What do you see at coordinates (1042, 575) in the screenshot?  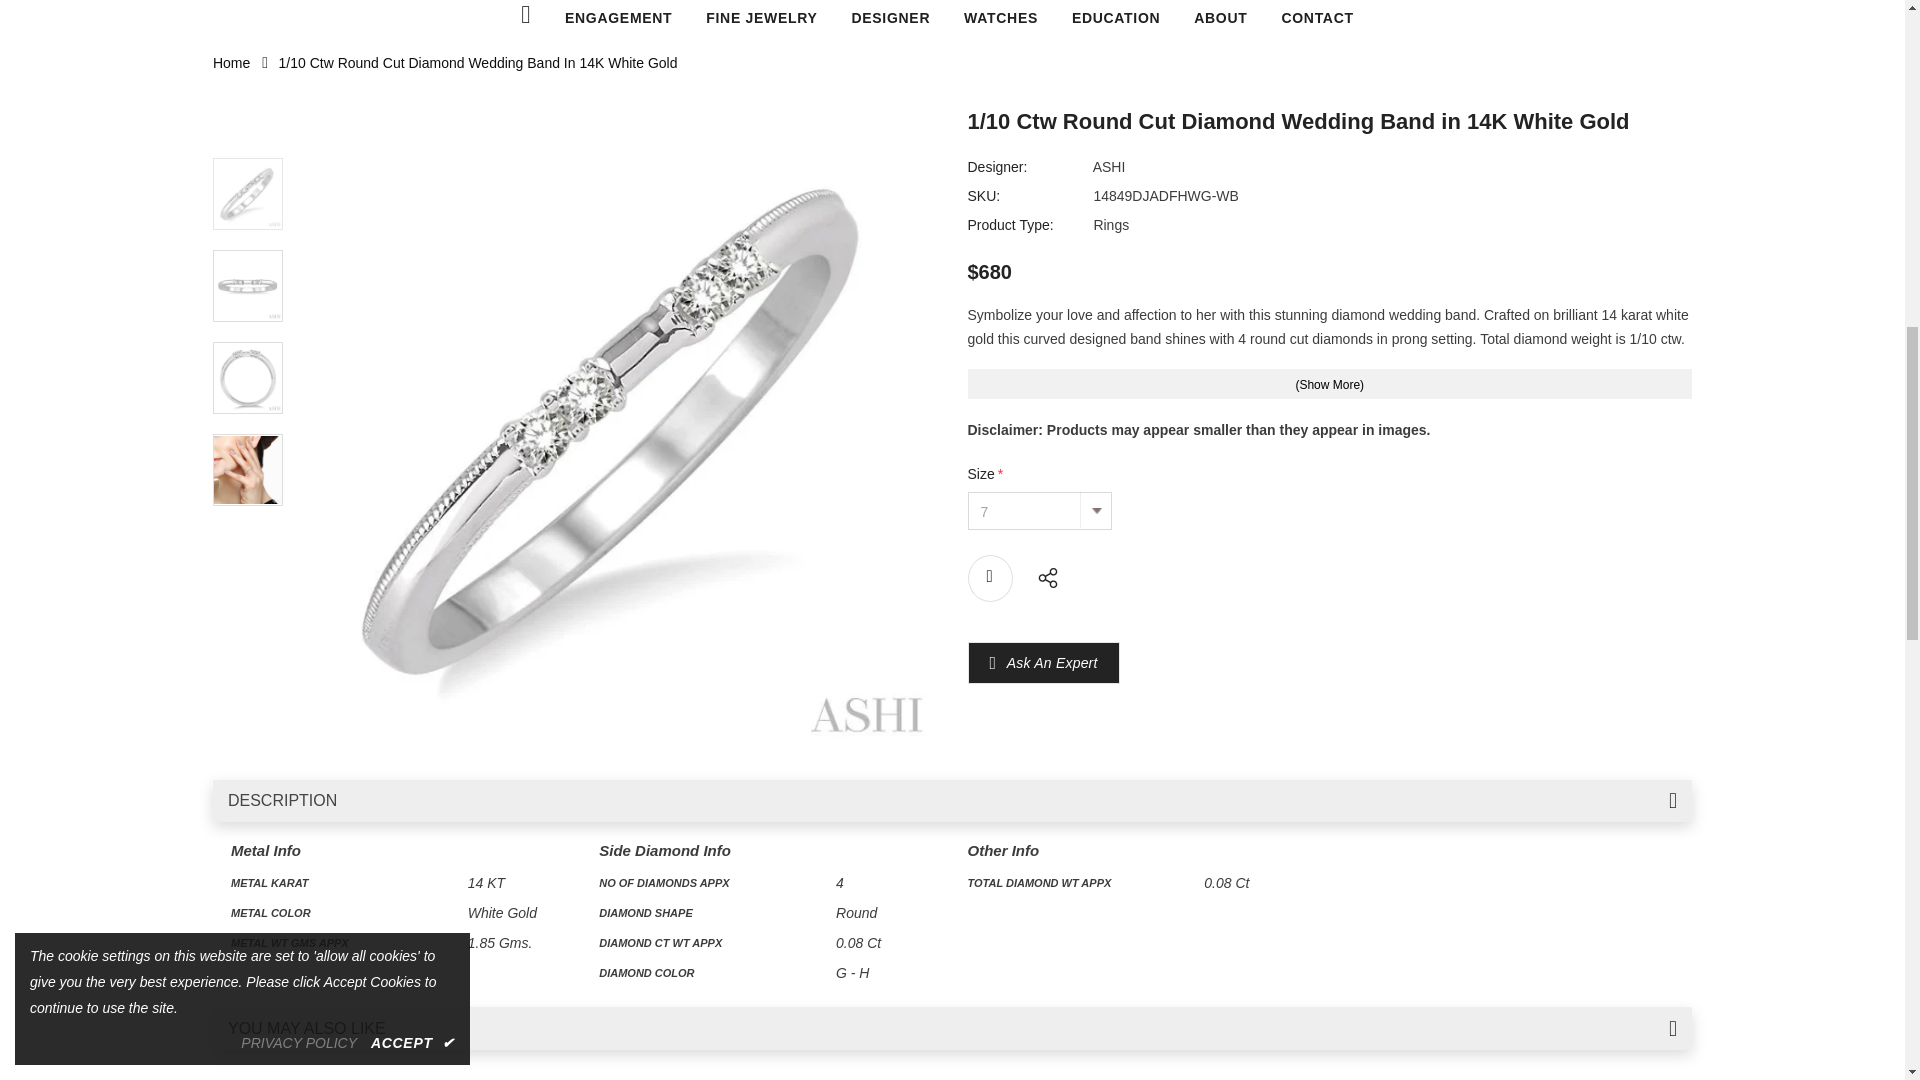 I see `Share` at bounding box center [1042, 575].